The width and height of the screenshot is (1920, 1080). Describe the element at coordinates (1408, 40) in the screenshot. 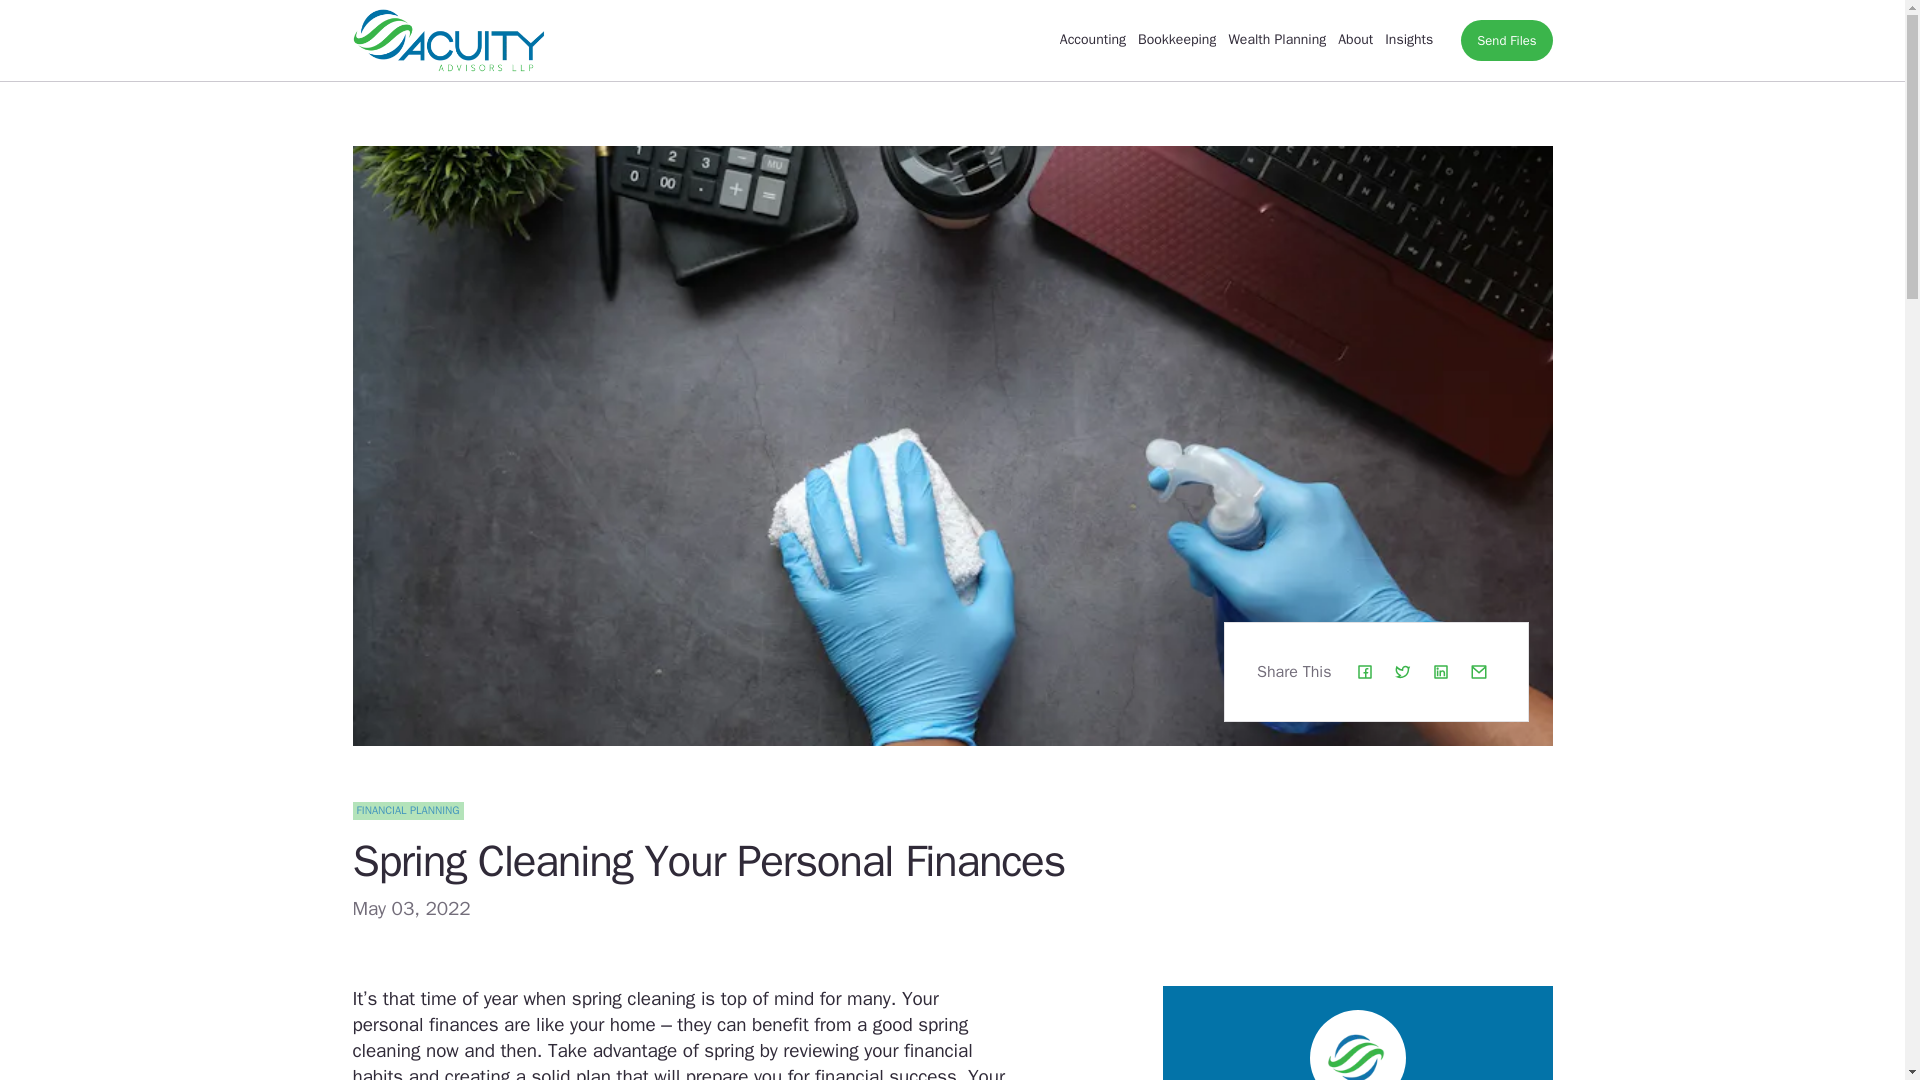

I see `Insights` at that location.